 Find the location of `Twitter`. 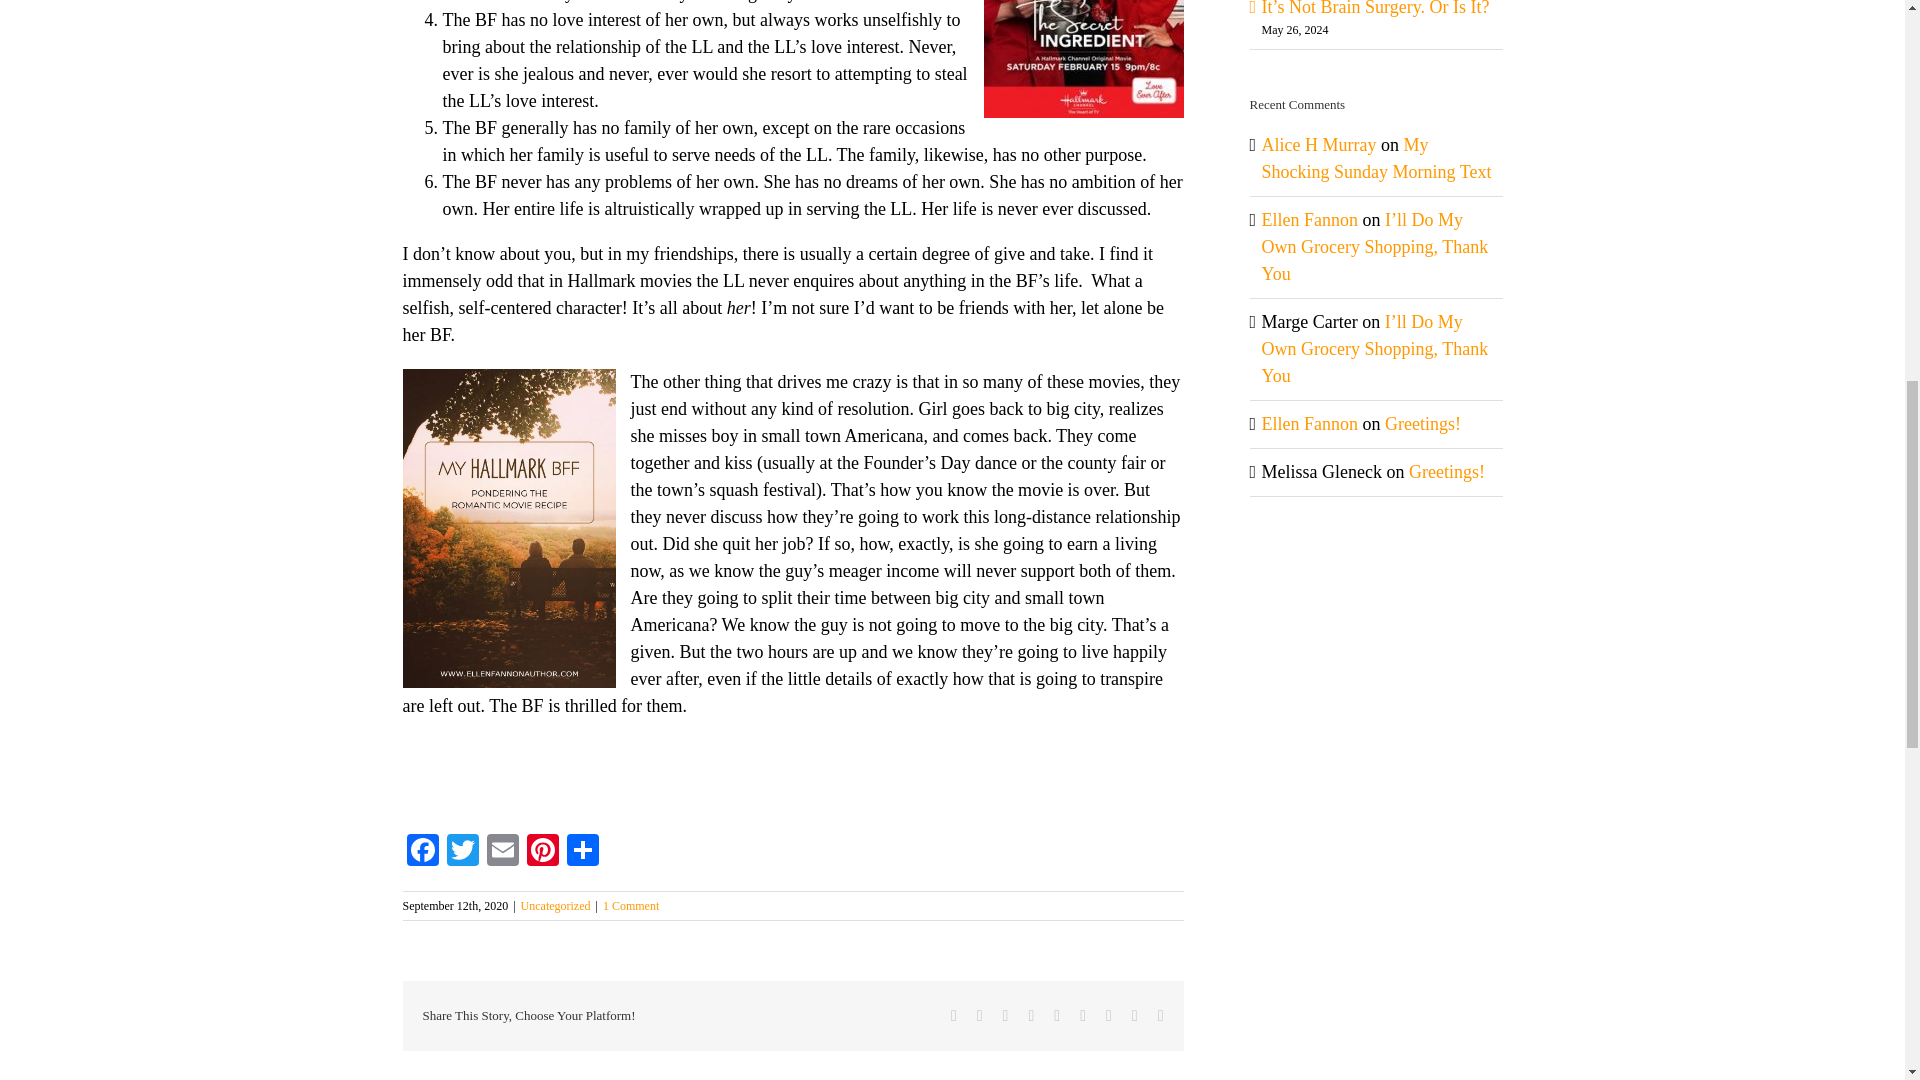

Twitter is located at coordinates (461, 852).